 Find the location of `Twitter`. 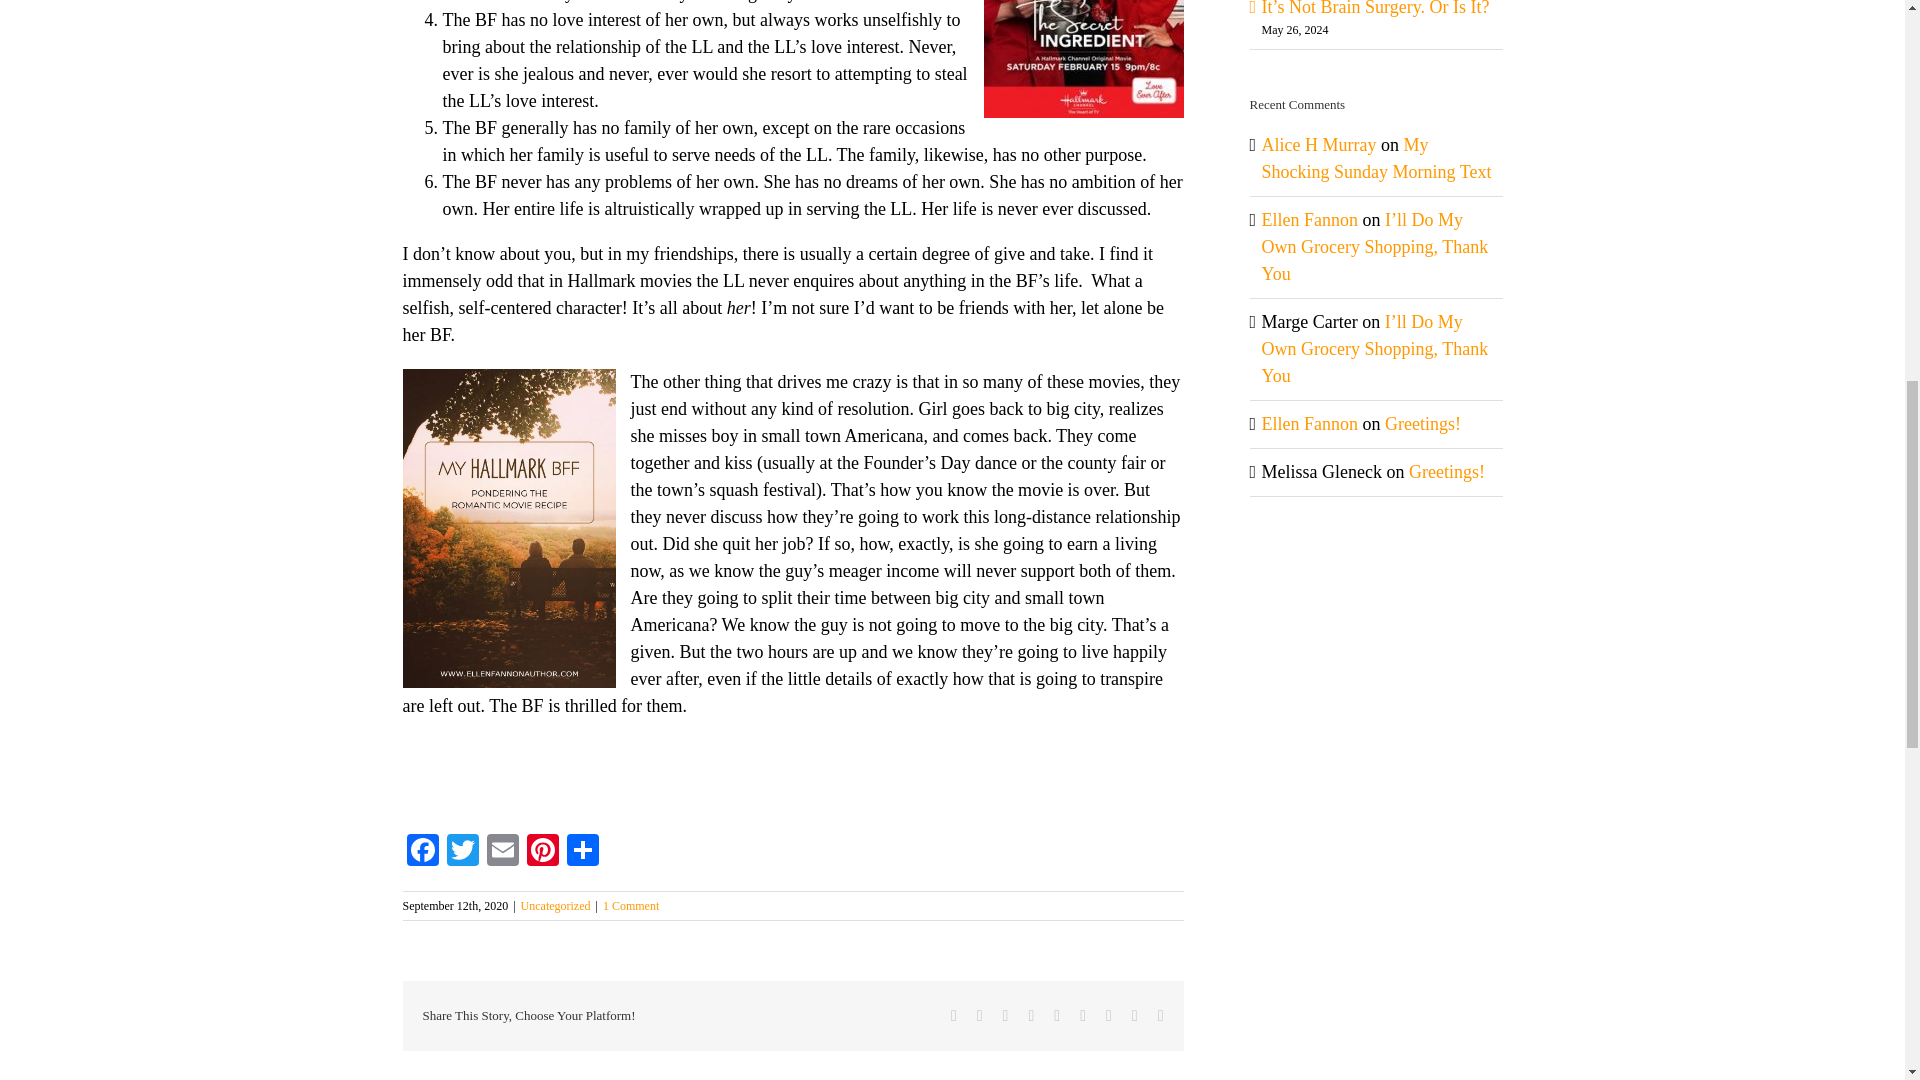

Twitter is located at coordinates (461, 852).